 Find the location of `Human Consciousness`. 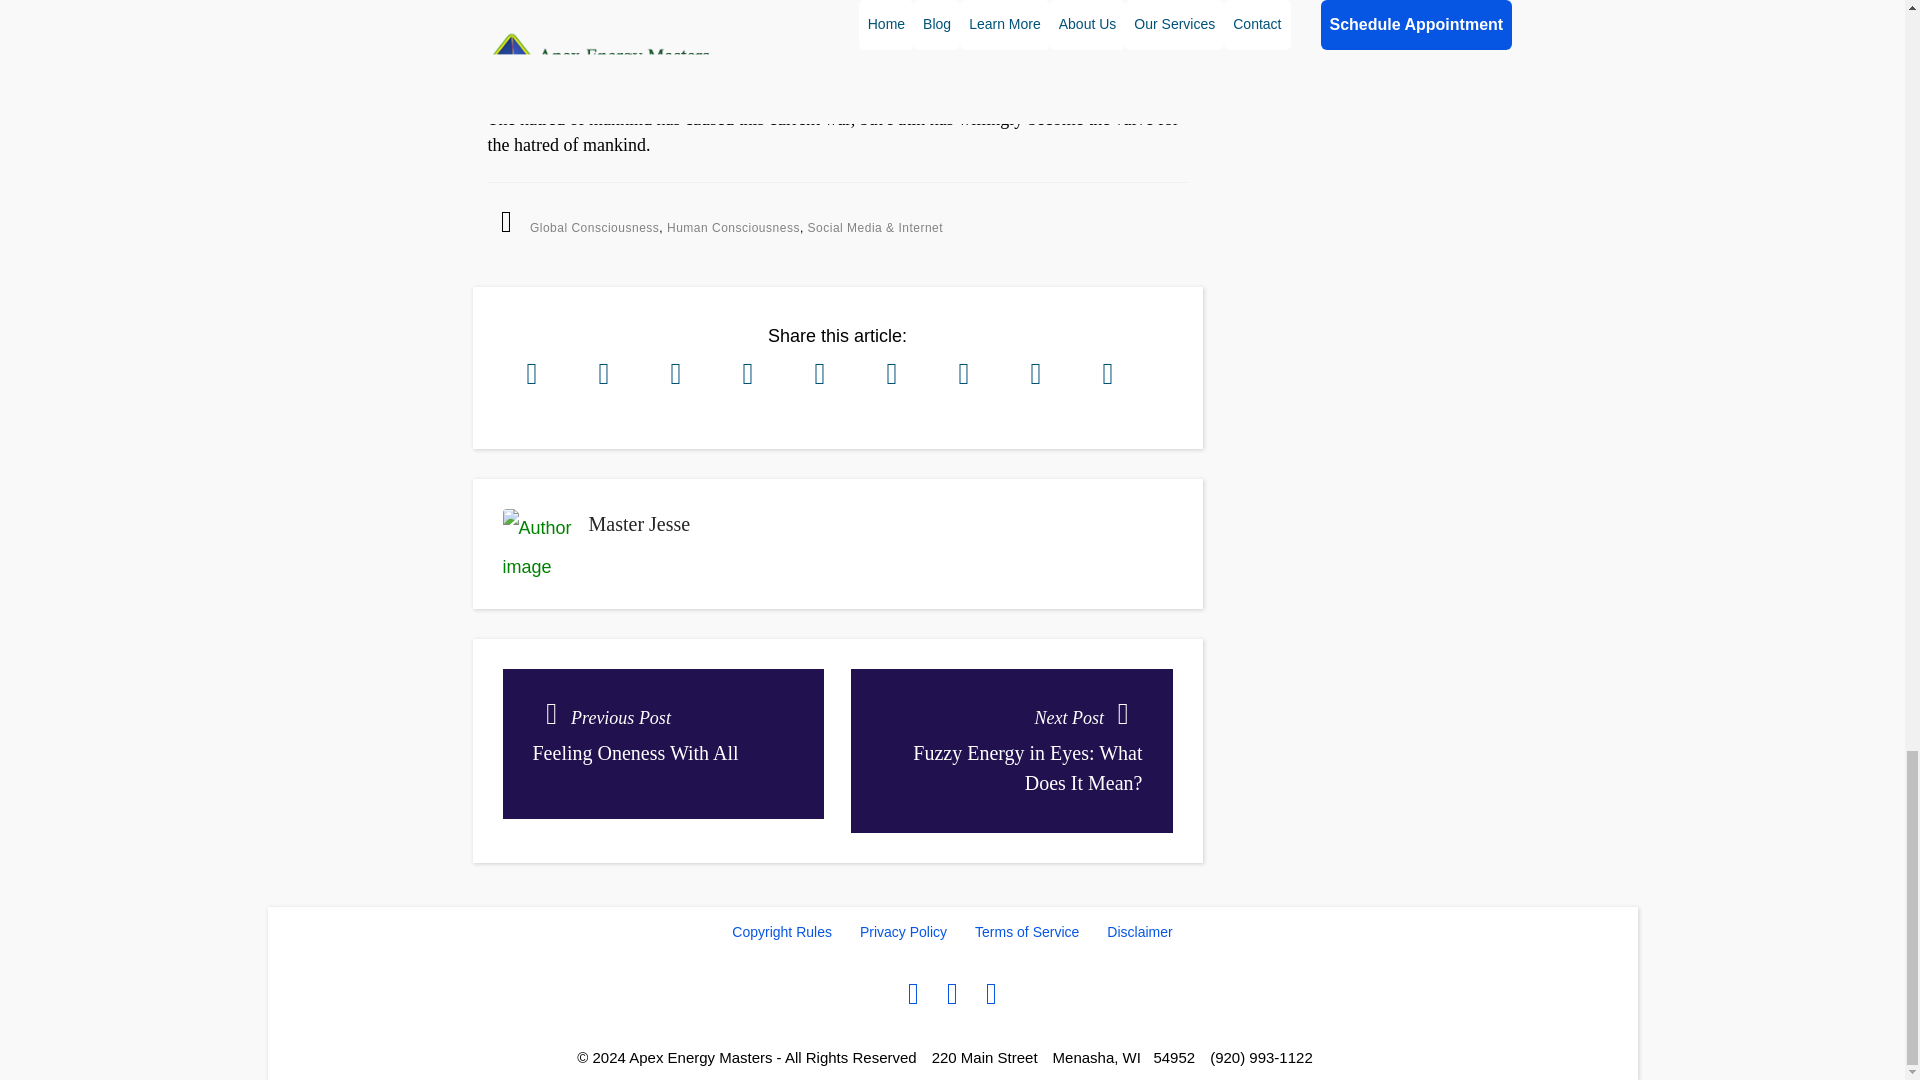

Human Consciousness is located at coordinates (733, 228).